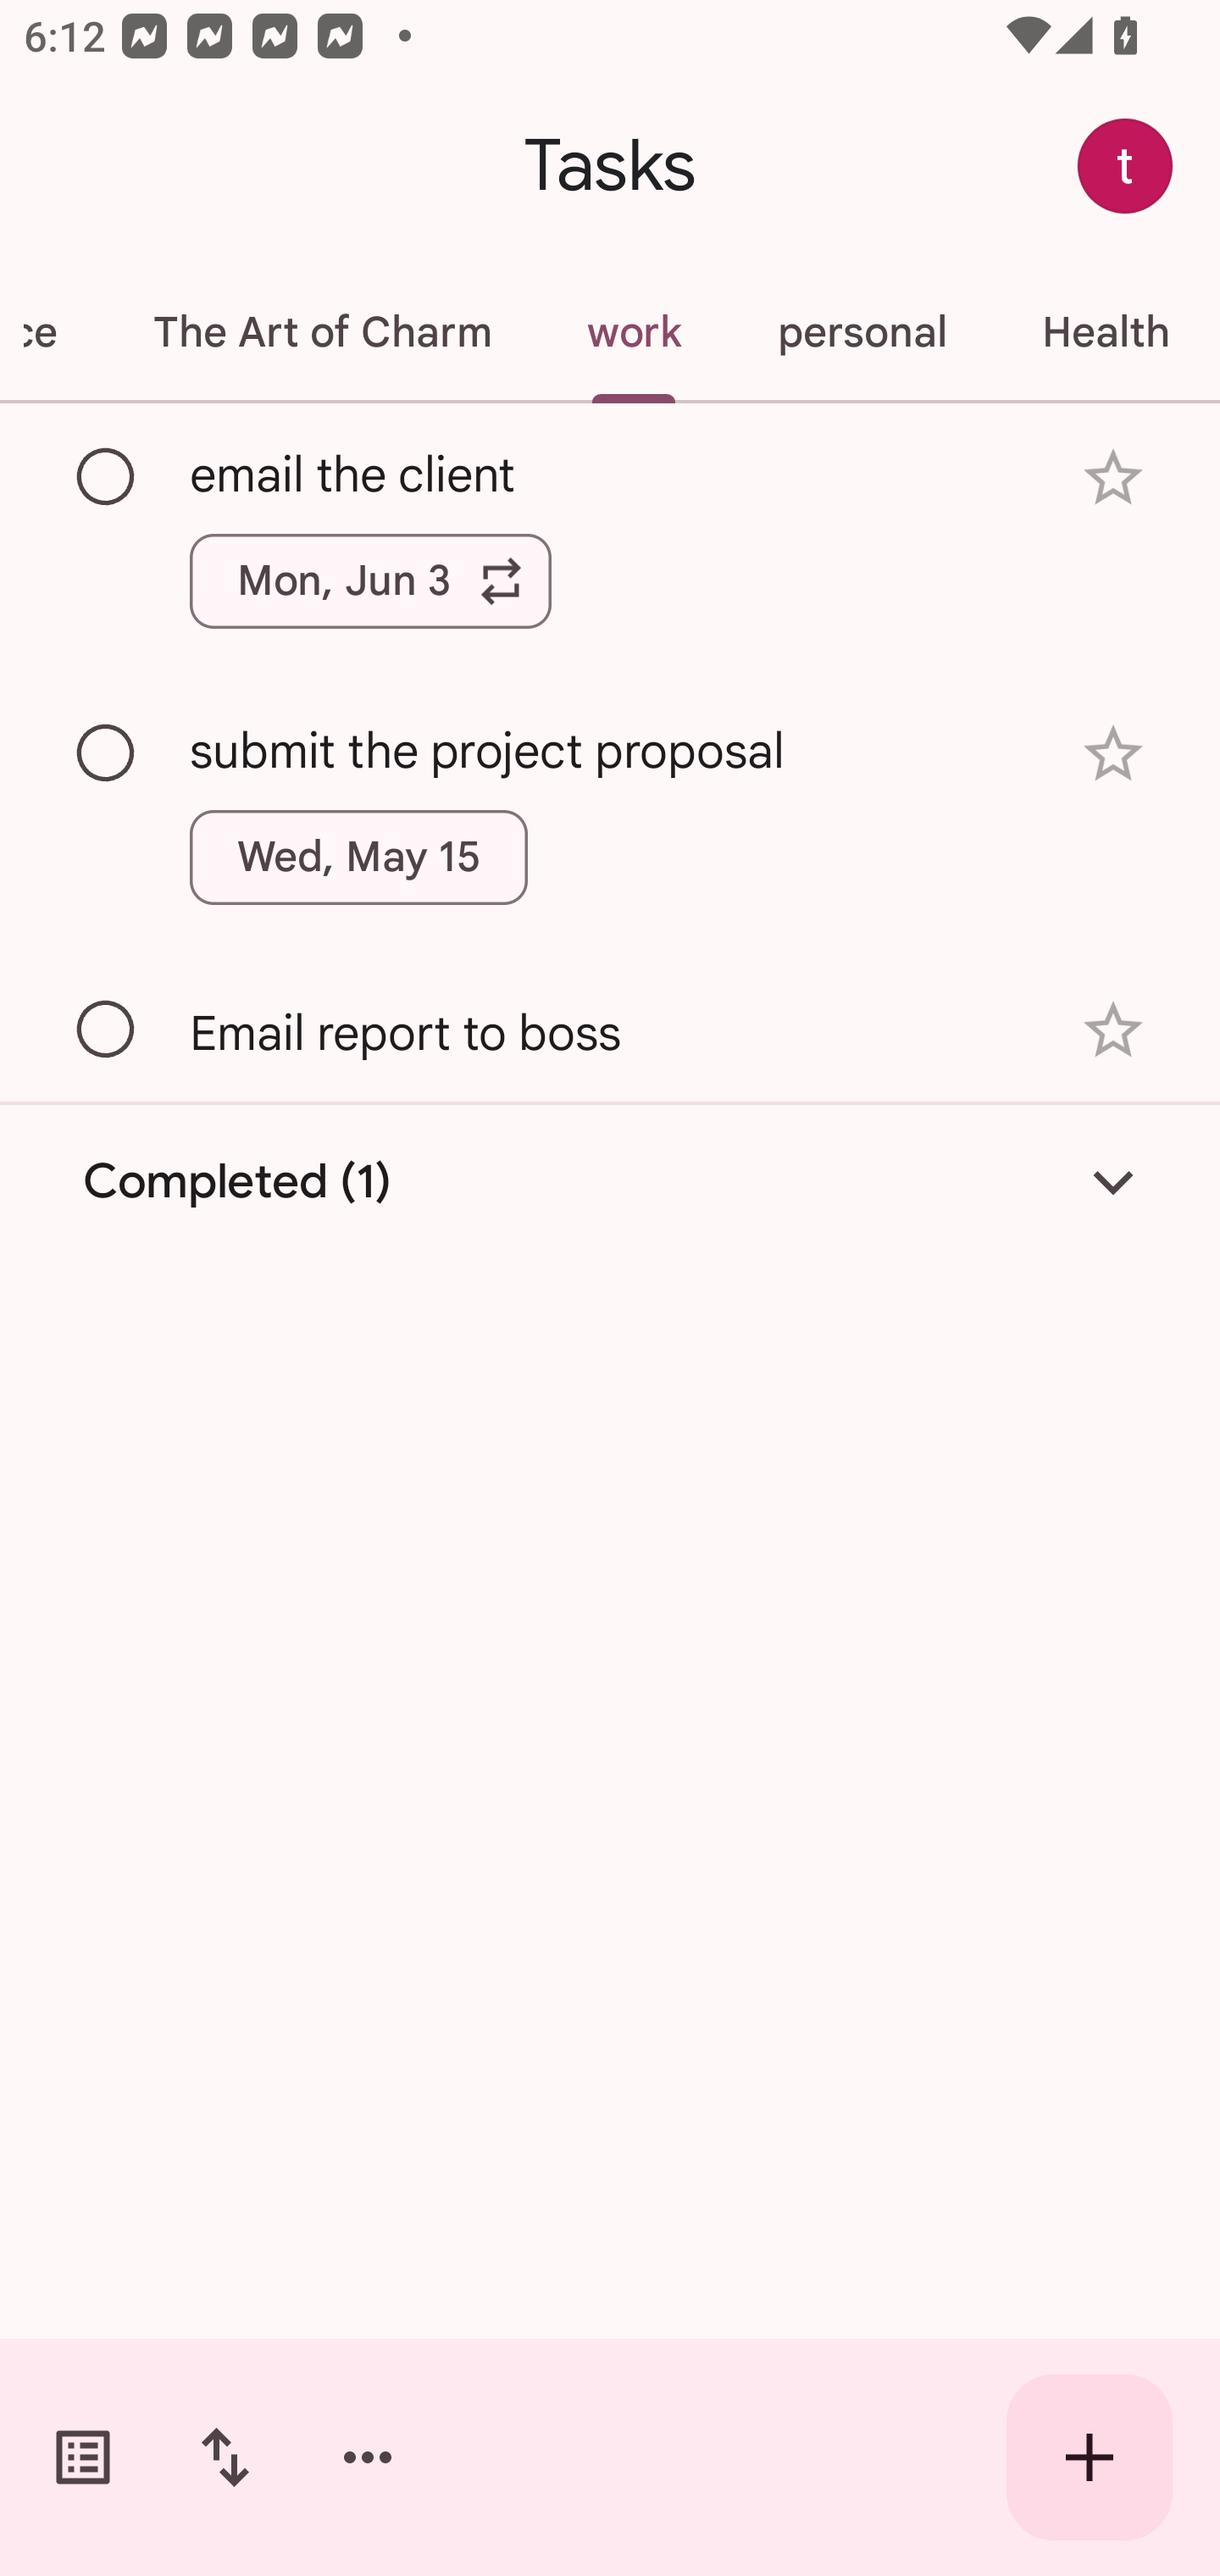 This screenshot has height=2576, width=1220. Describe the element at coordinates (610, 1182) in the screenshot. I see `Completed (1)` at that location.